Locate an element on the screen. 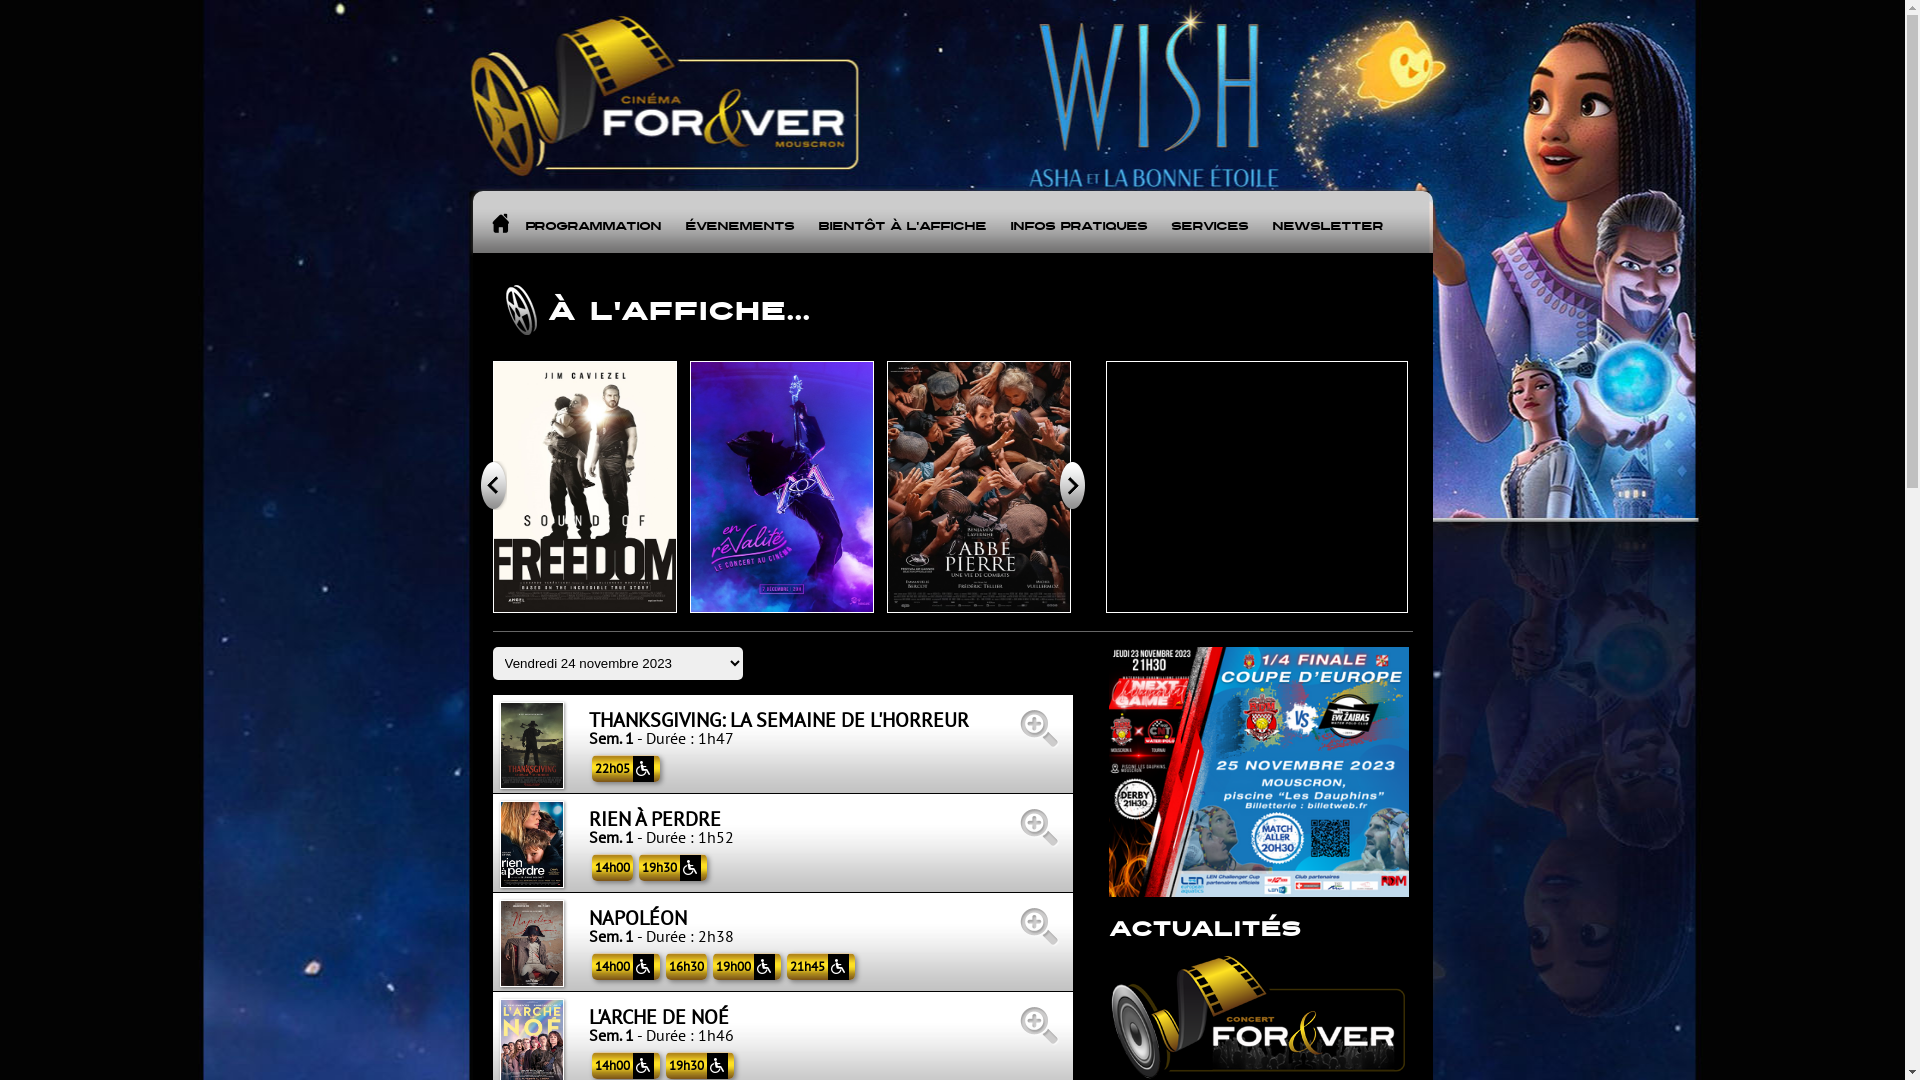 The image size is (1920, 1080). 16h30 is located at coordinates (686, 966).